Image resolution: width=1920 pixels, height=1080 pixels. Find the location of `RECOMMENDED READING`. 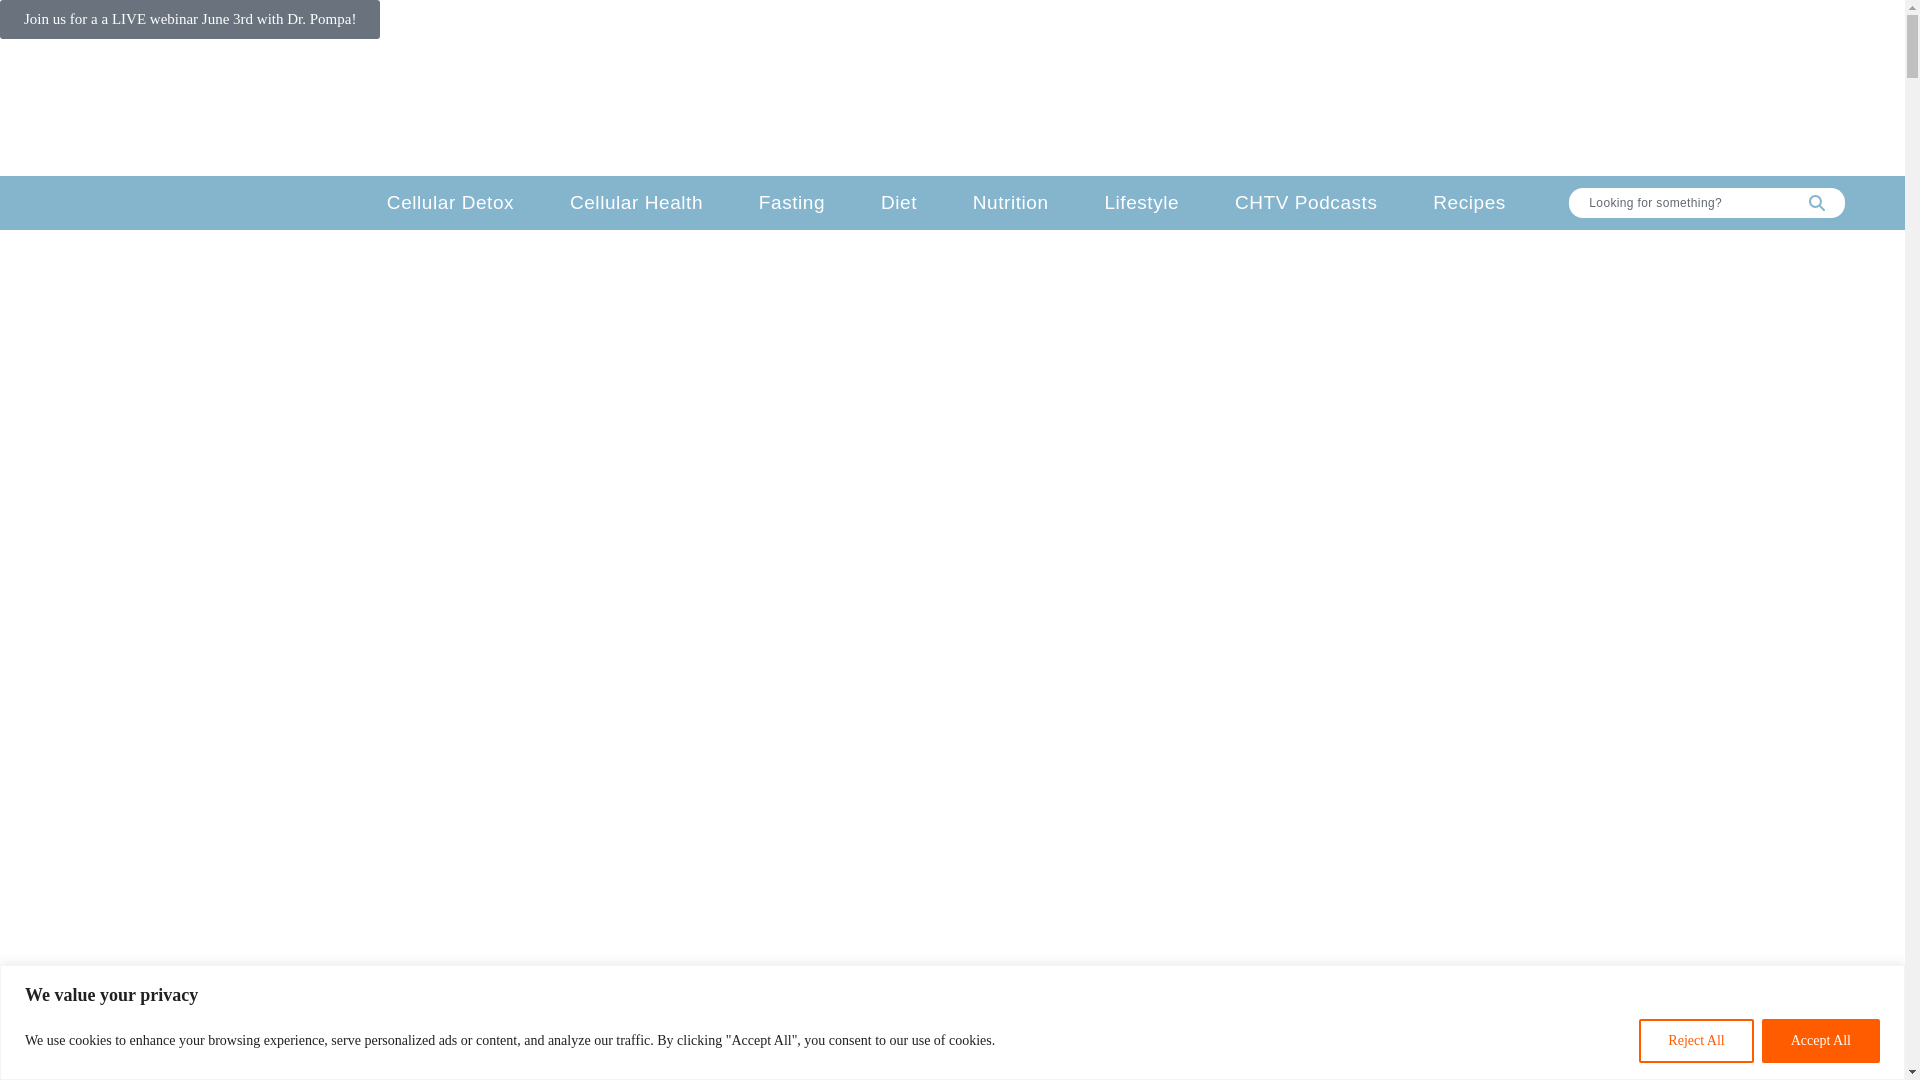

RECOMMENDED READING is located at coordinates (1292, 108).